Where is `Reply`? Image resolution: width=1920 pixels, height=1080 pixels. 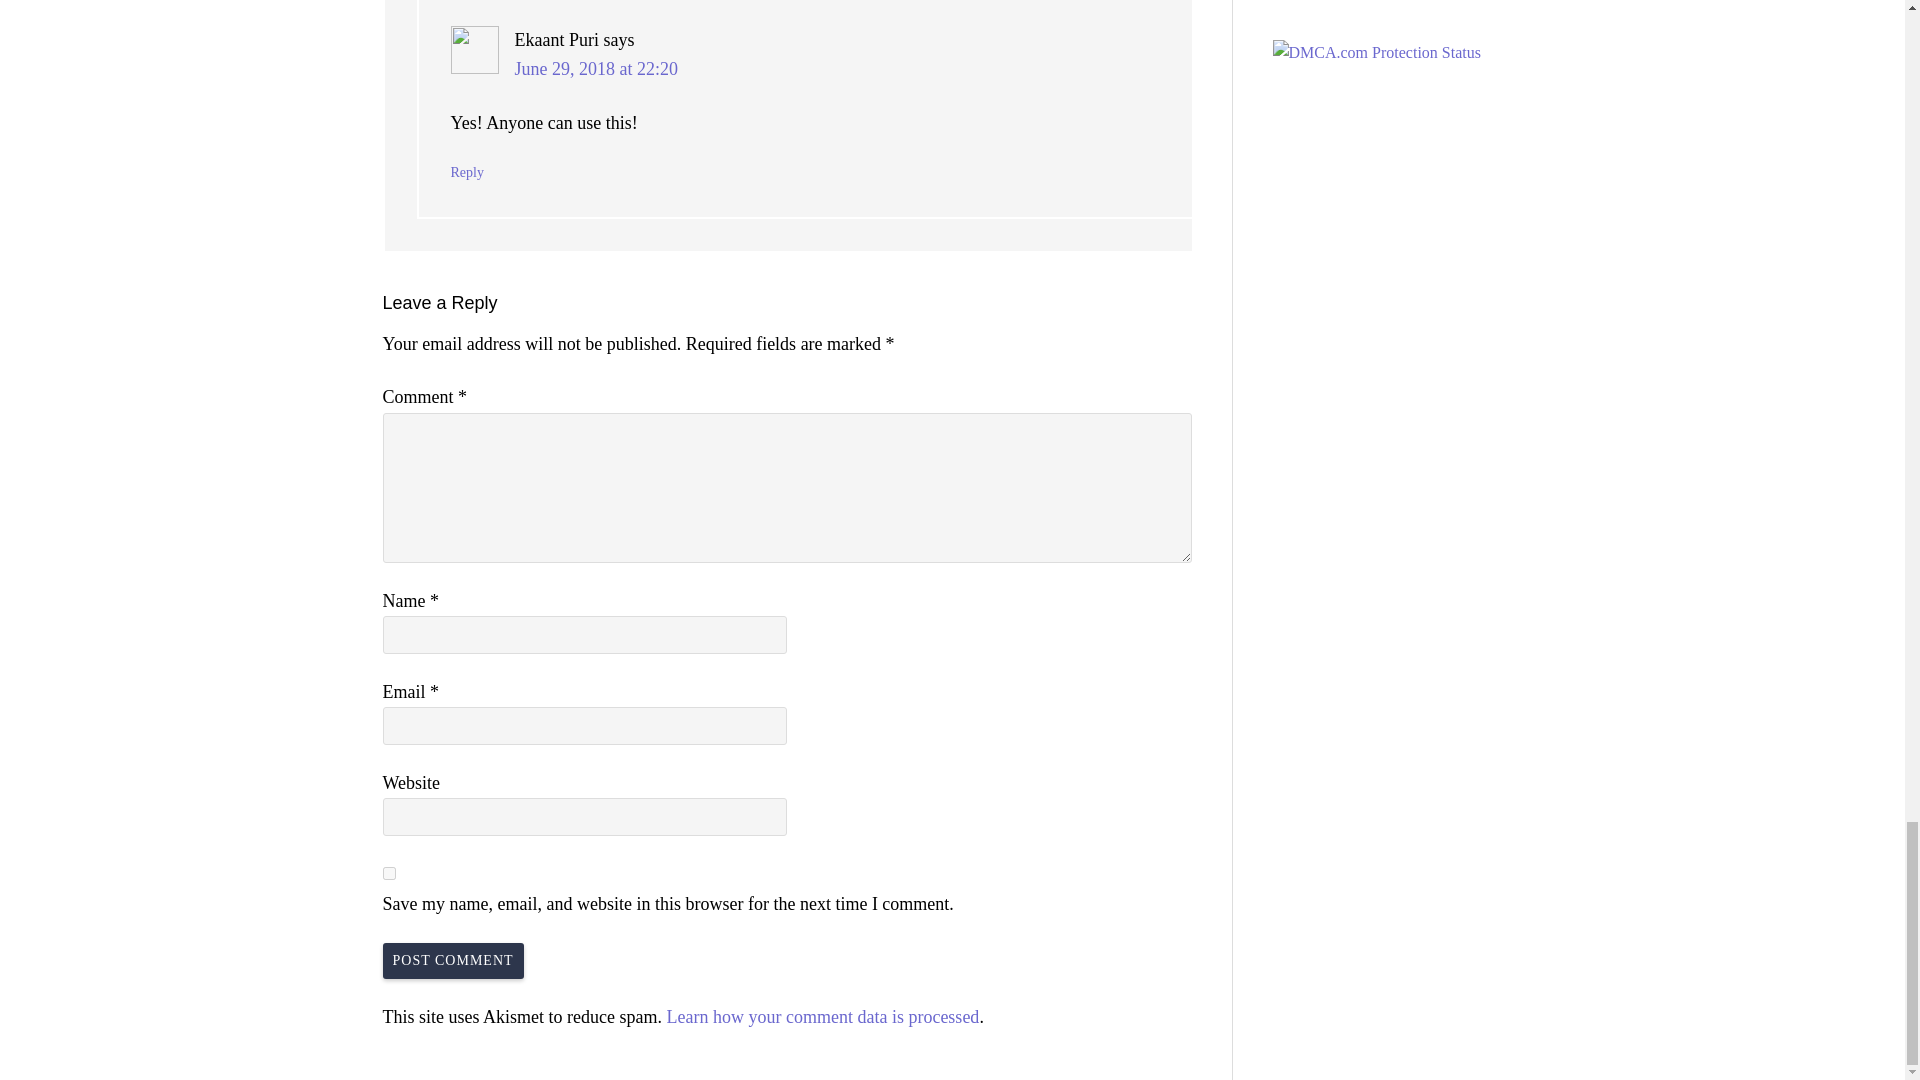 Reply is located at coordinates (466, 172).